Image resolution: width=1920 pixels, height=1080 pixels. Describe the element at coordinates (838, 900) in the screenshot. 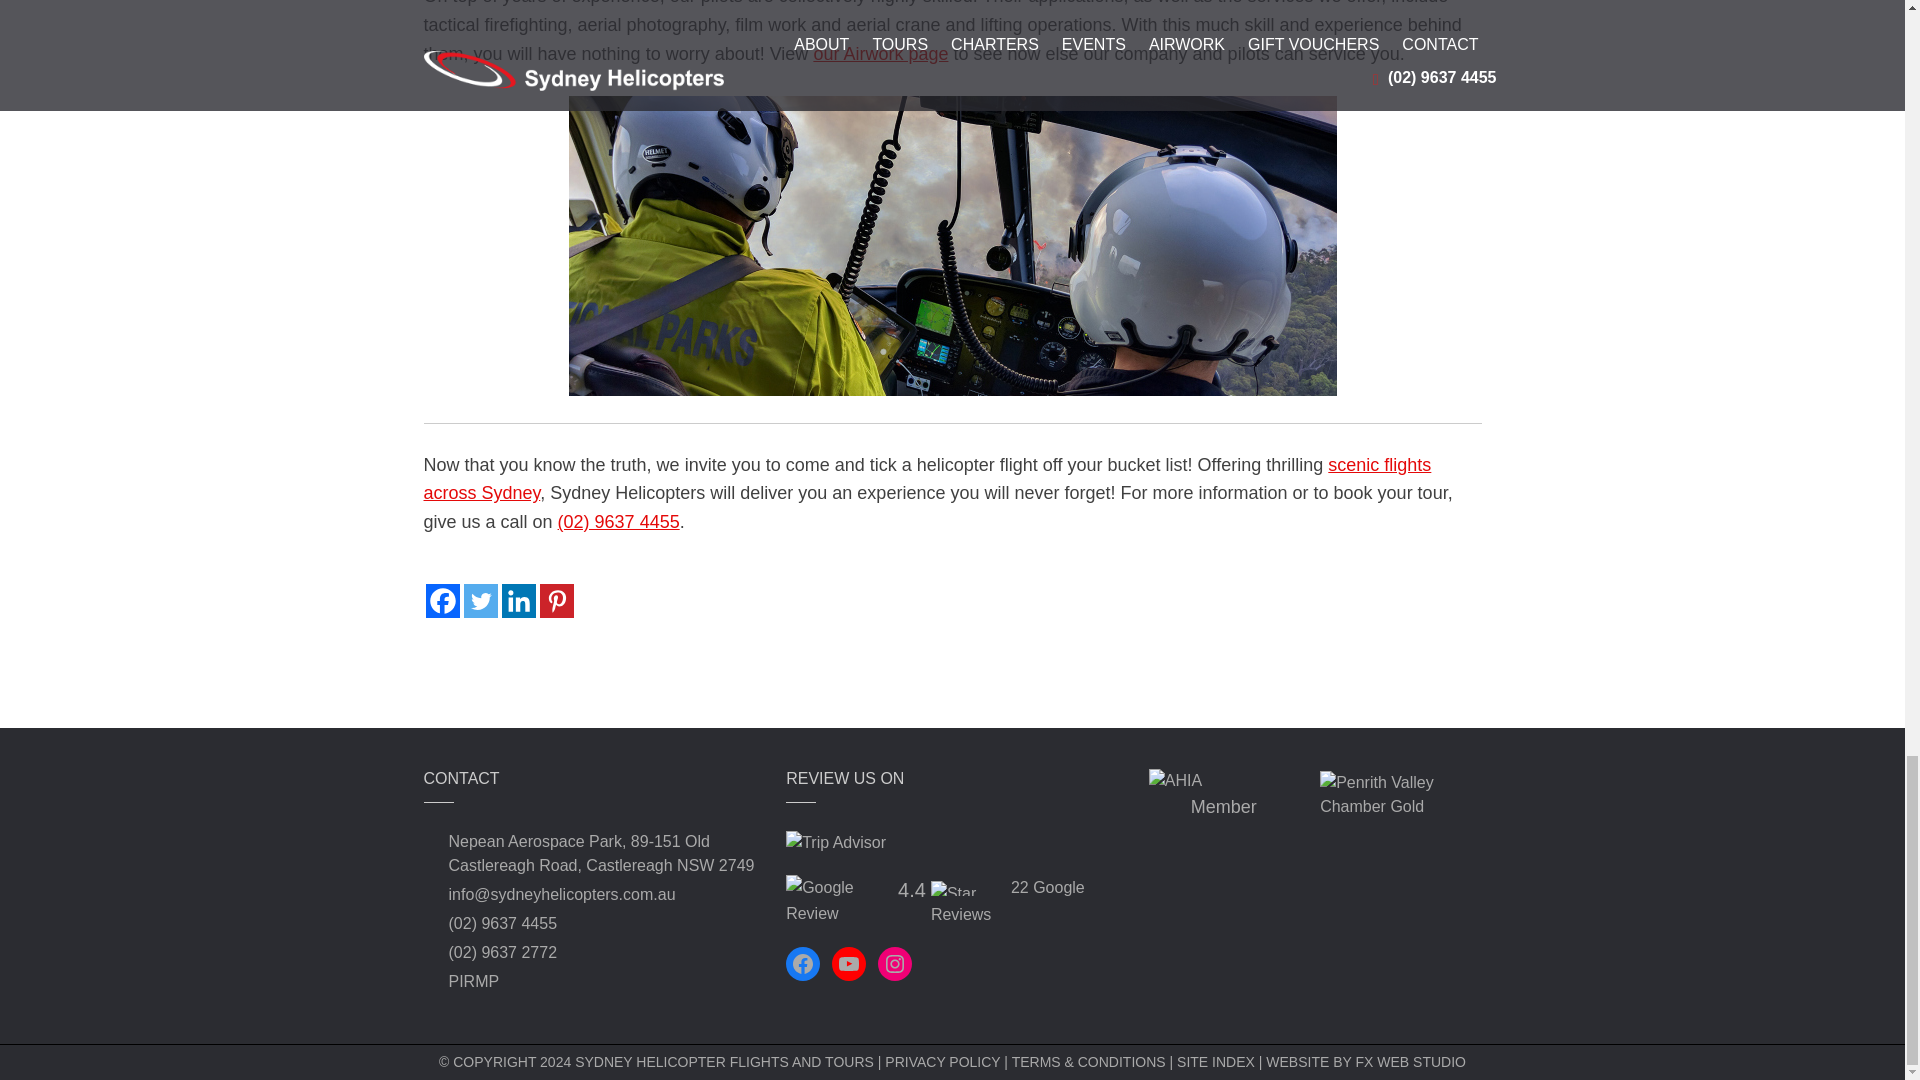

I see `Google Review` at that location.